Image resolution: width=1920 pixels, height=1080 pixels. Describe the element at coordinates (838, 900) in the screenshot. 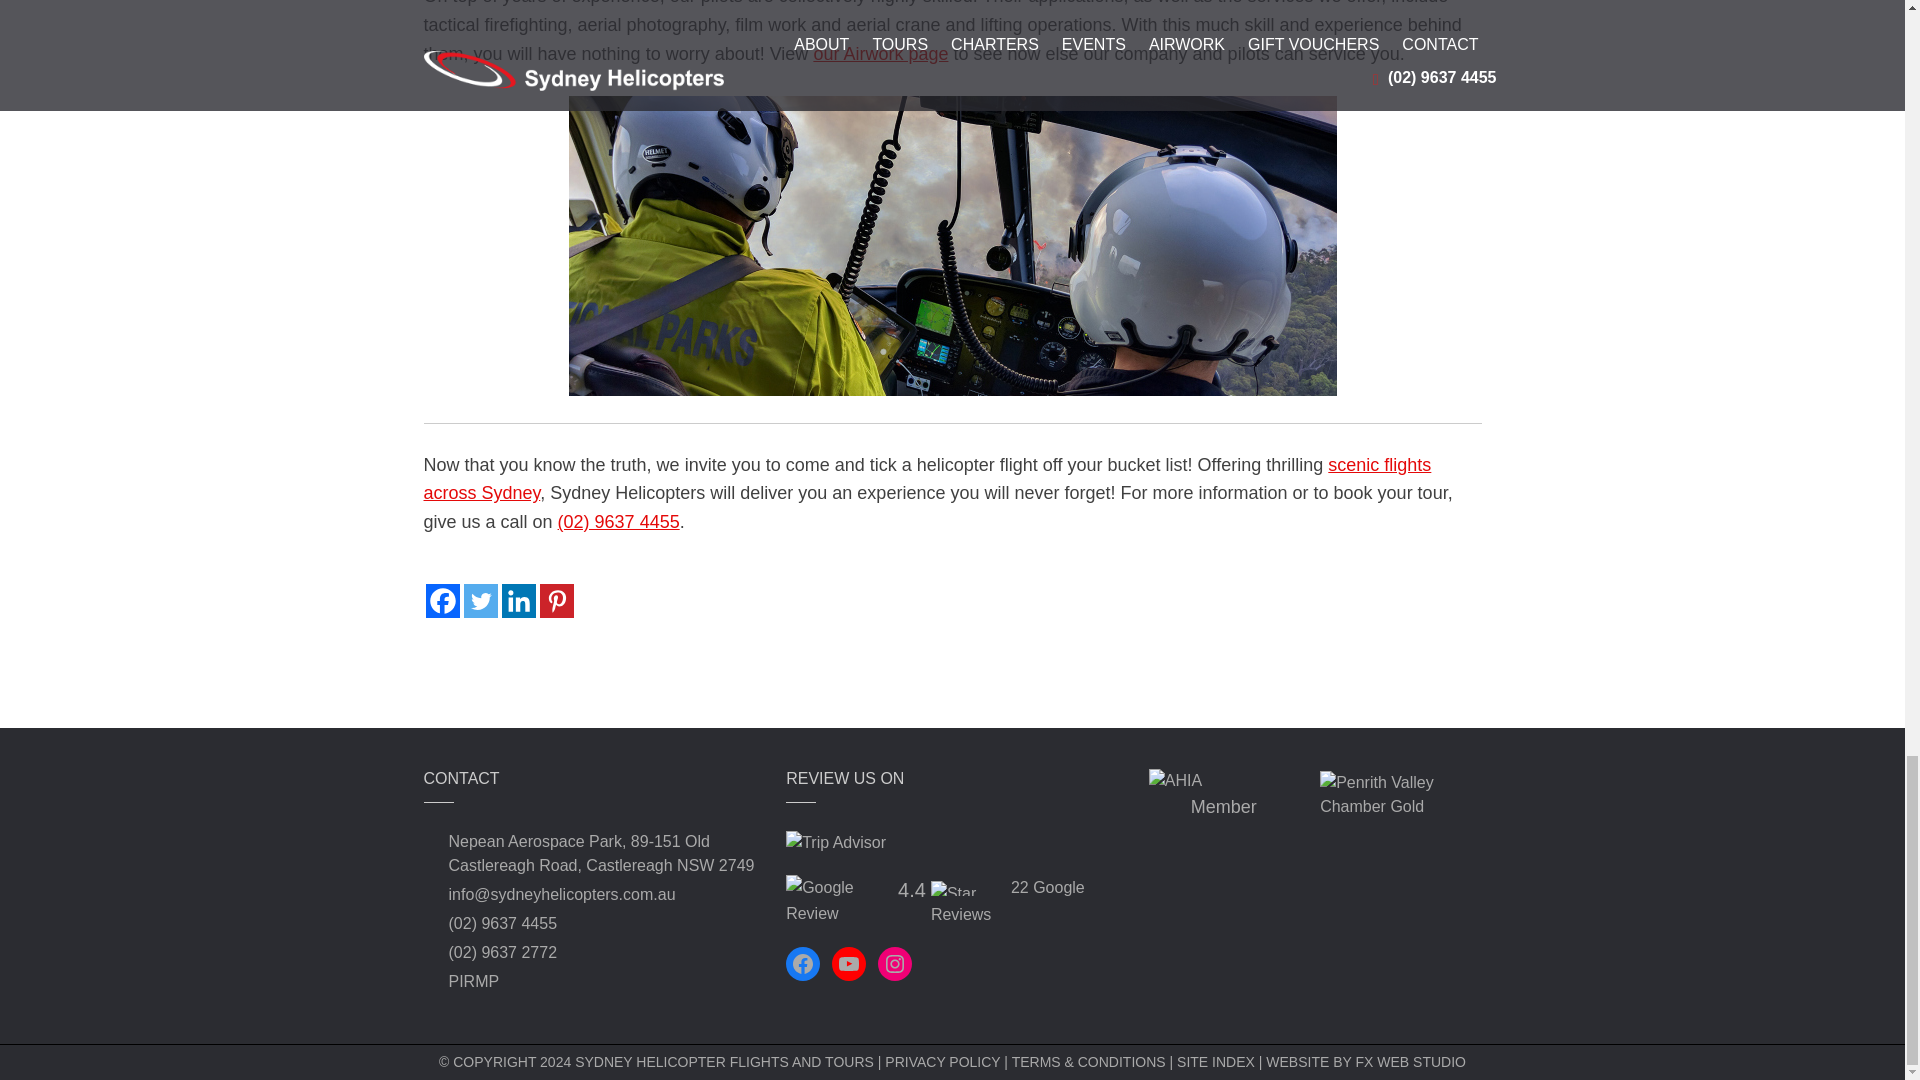

I see `Google Review` at that location.